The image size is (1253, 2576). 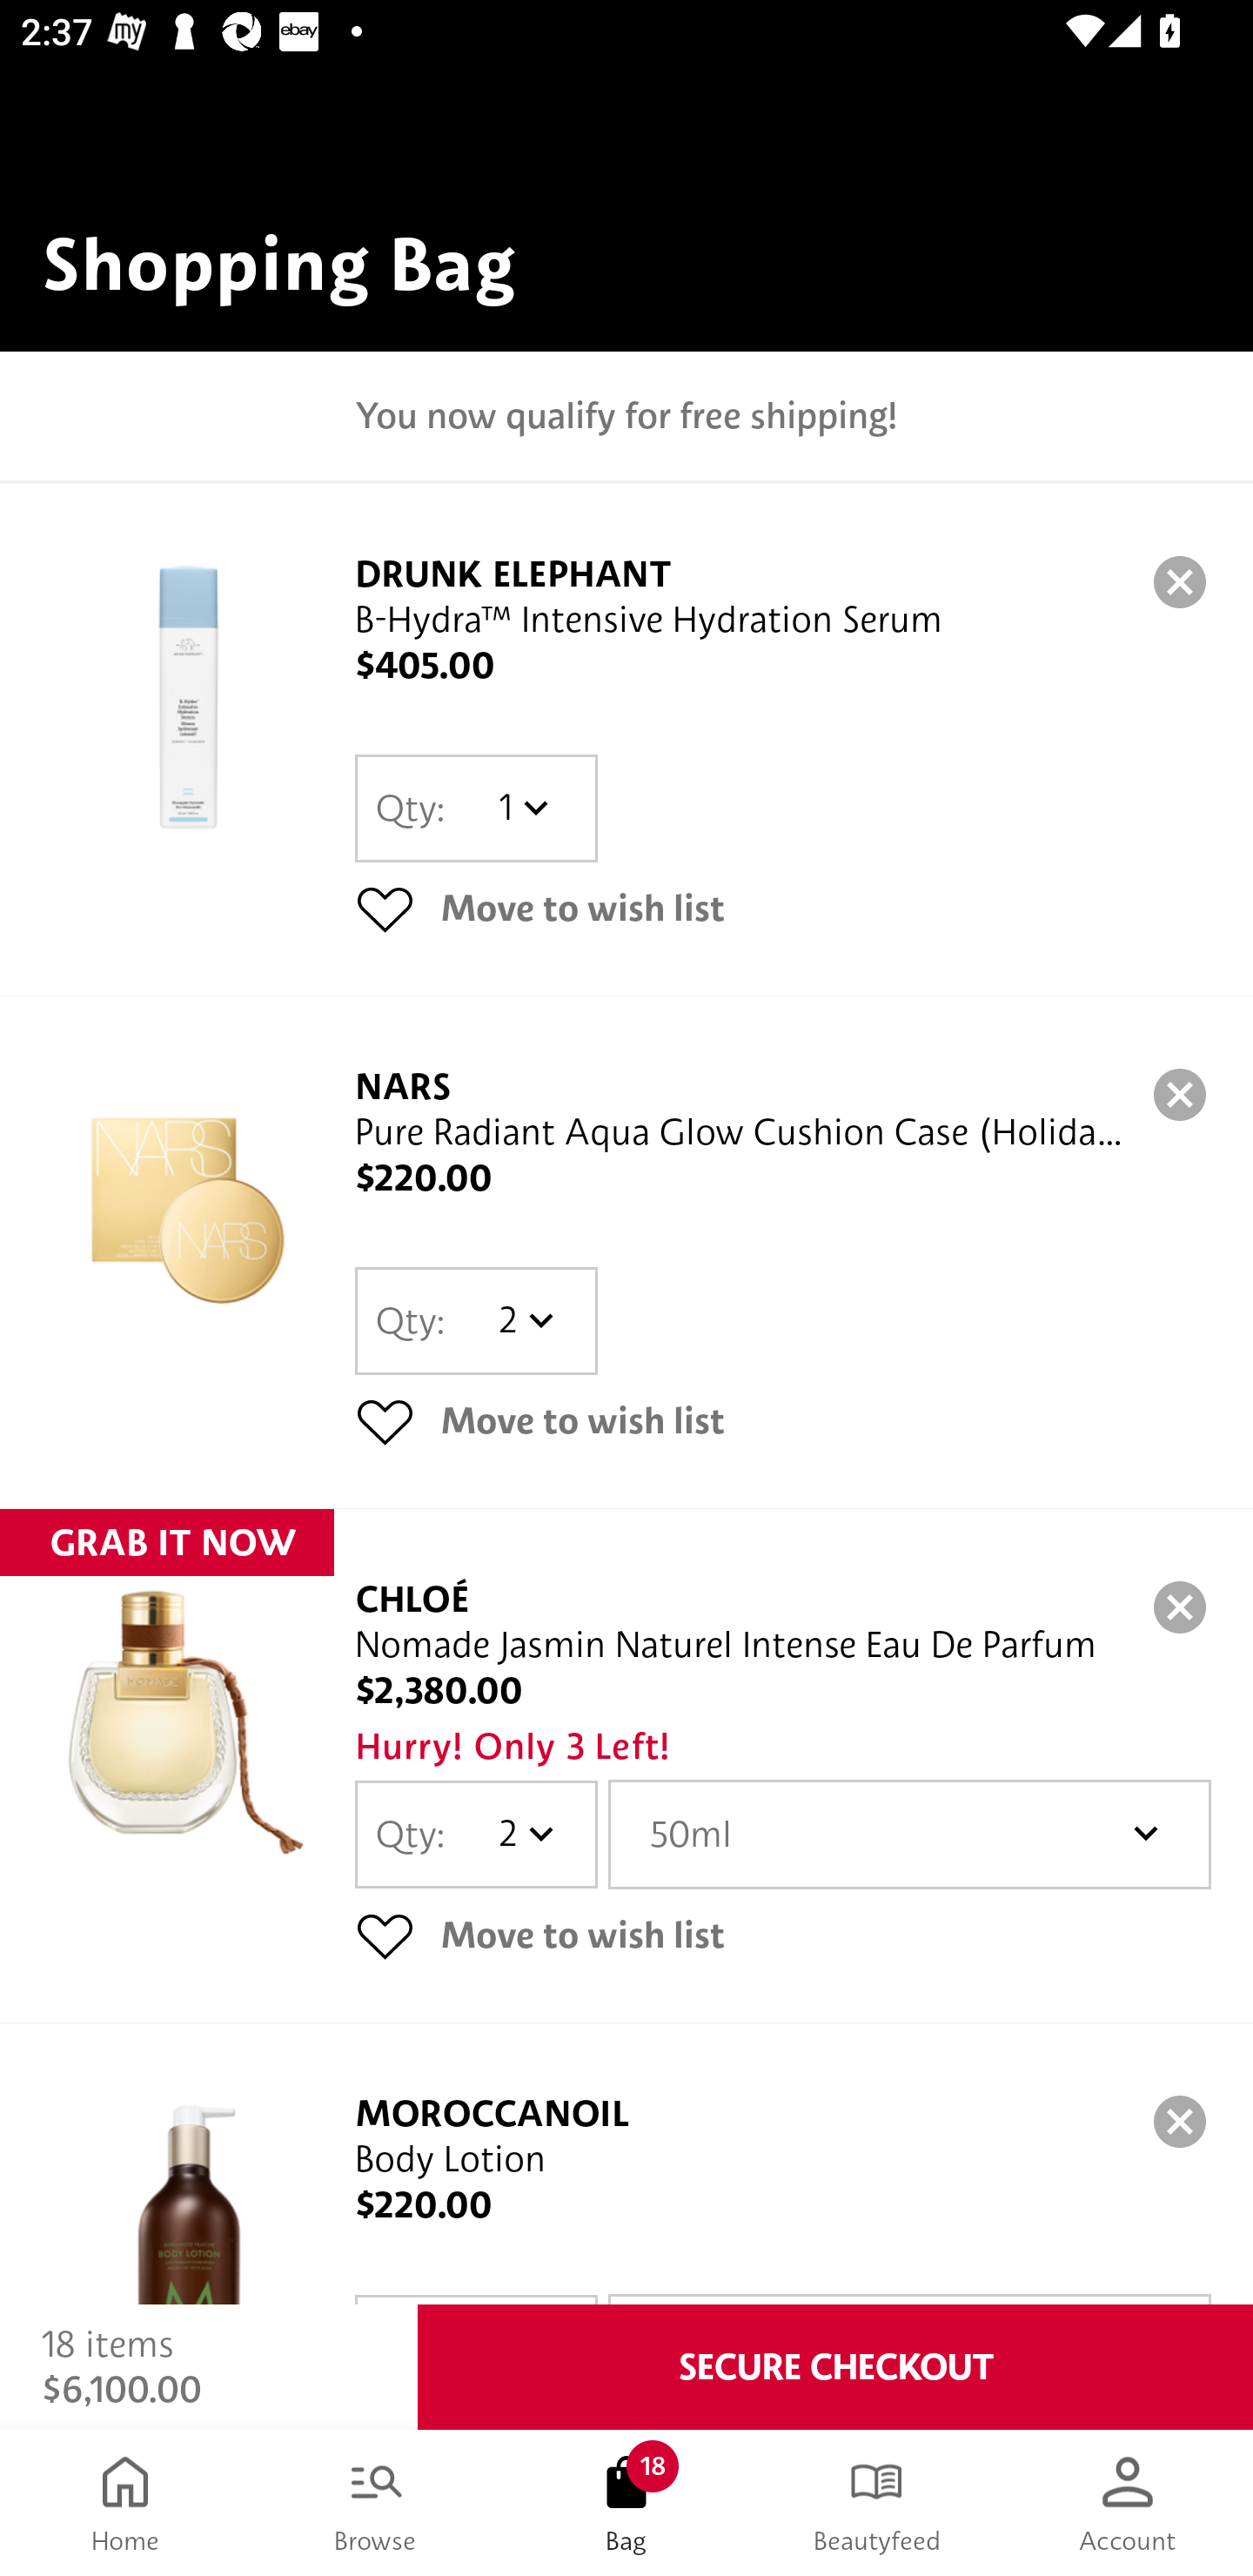 What do you see at coordinates (783, 908) in the screenshot?
I see `Move to wish list` at bounding box center [783, 908].